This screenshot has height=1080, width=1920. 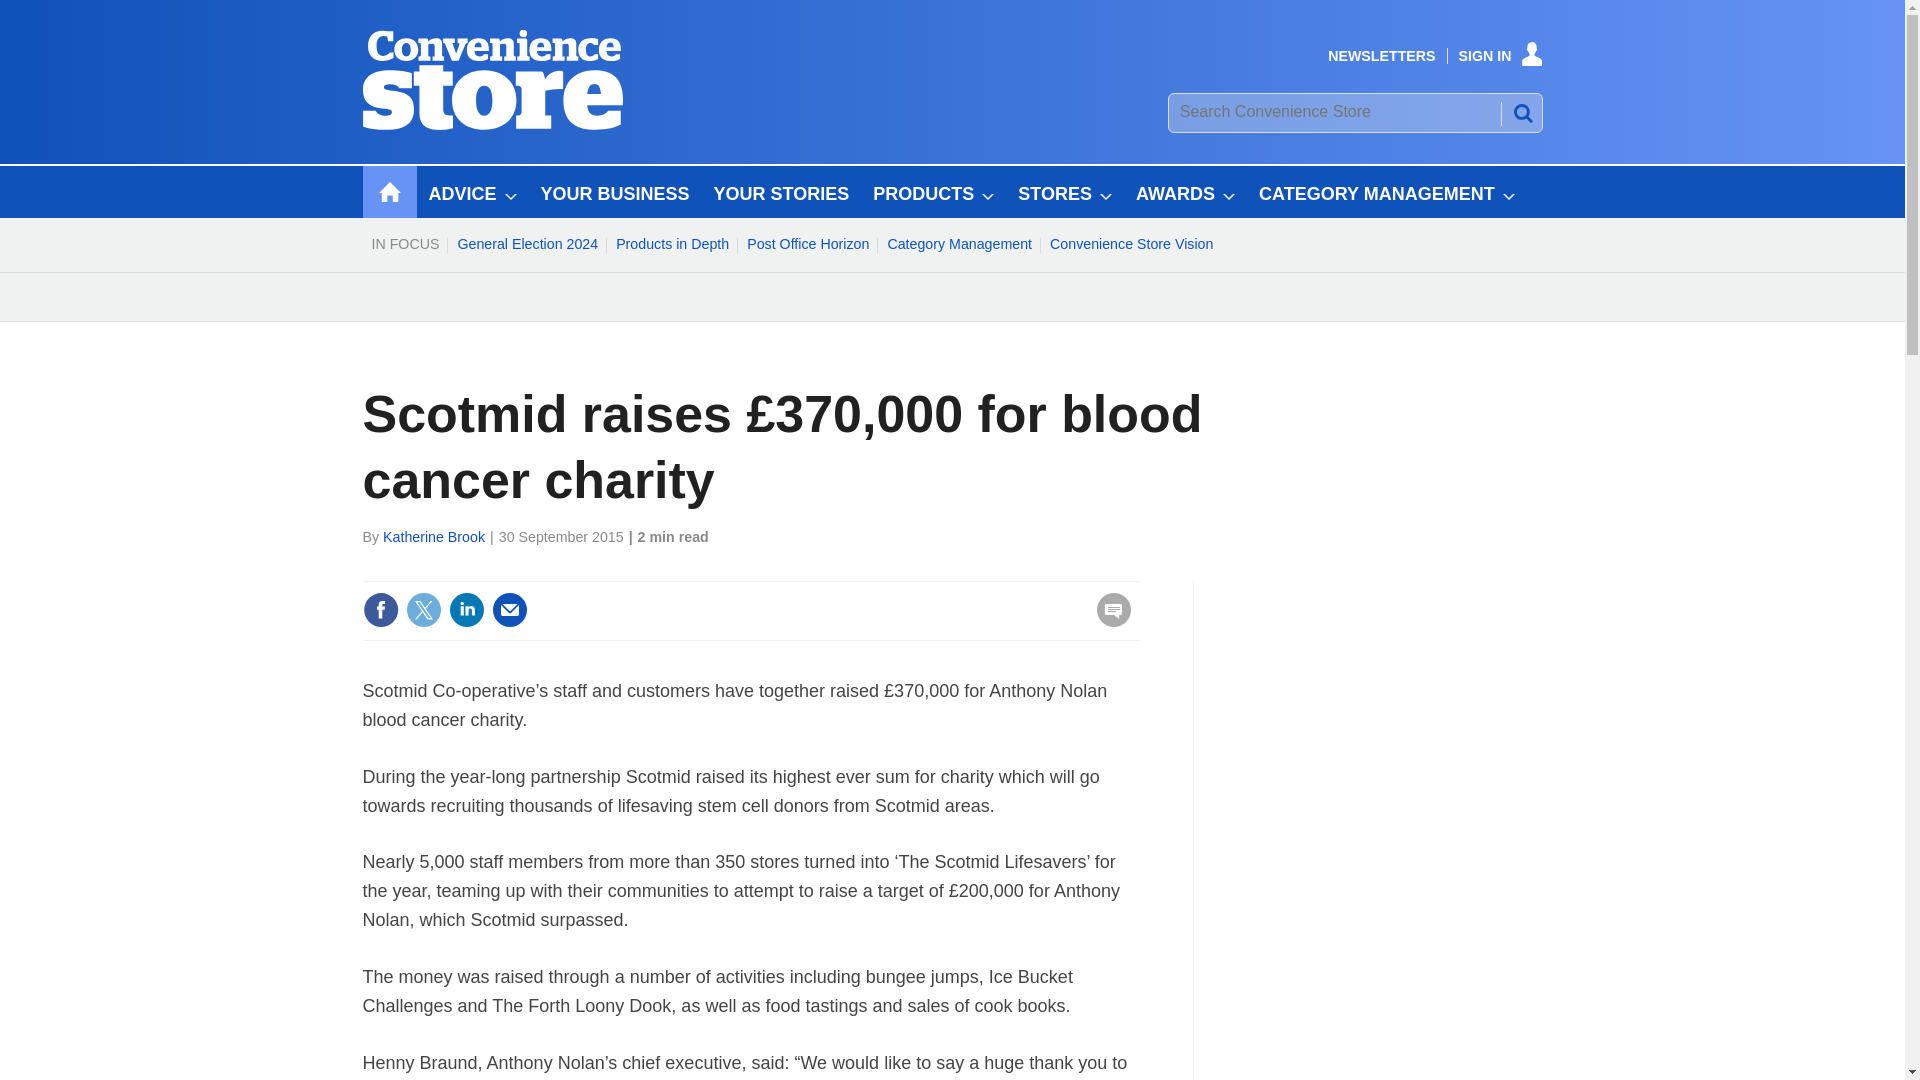 I want to click on Products in Depth, so click(x=672, y=244).